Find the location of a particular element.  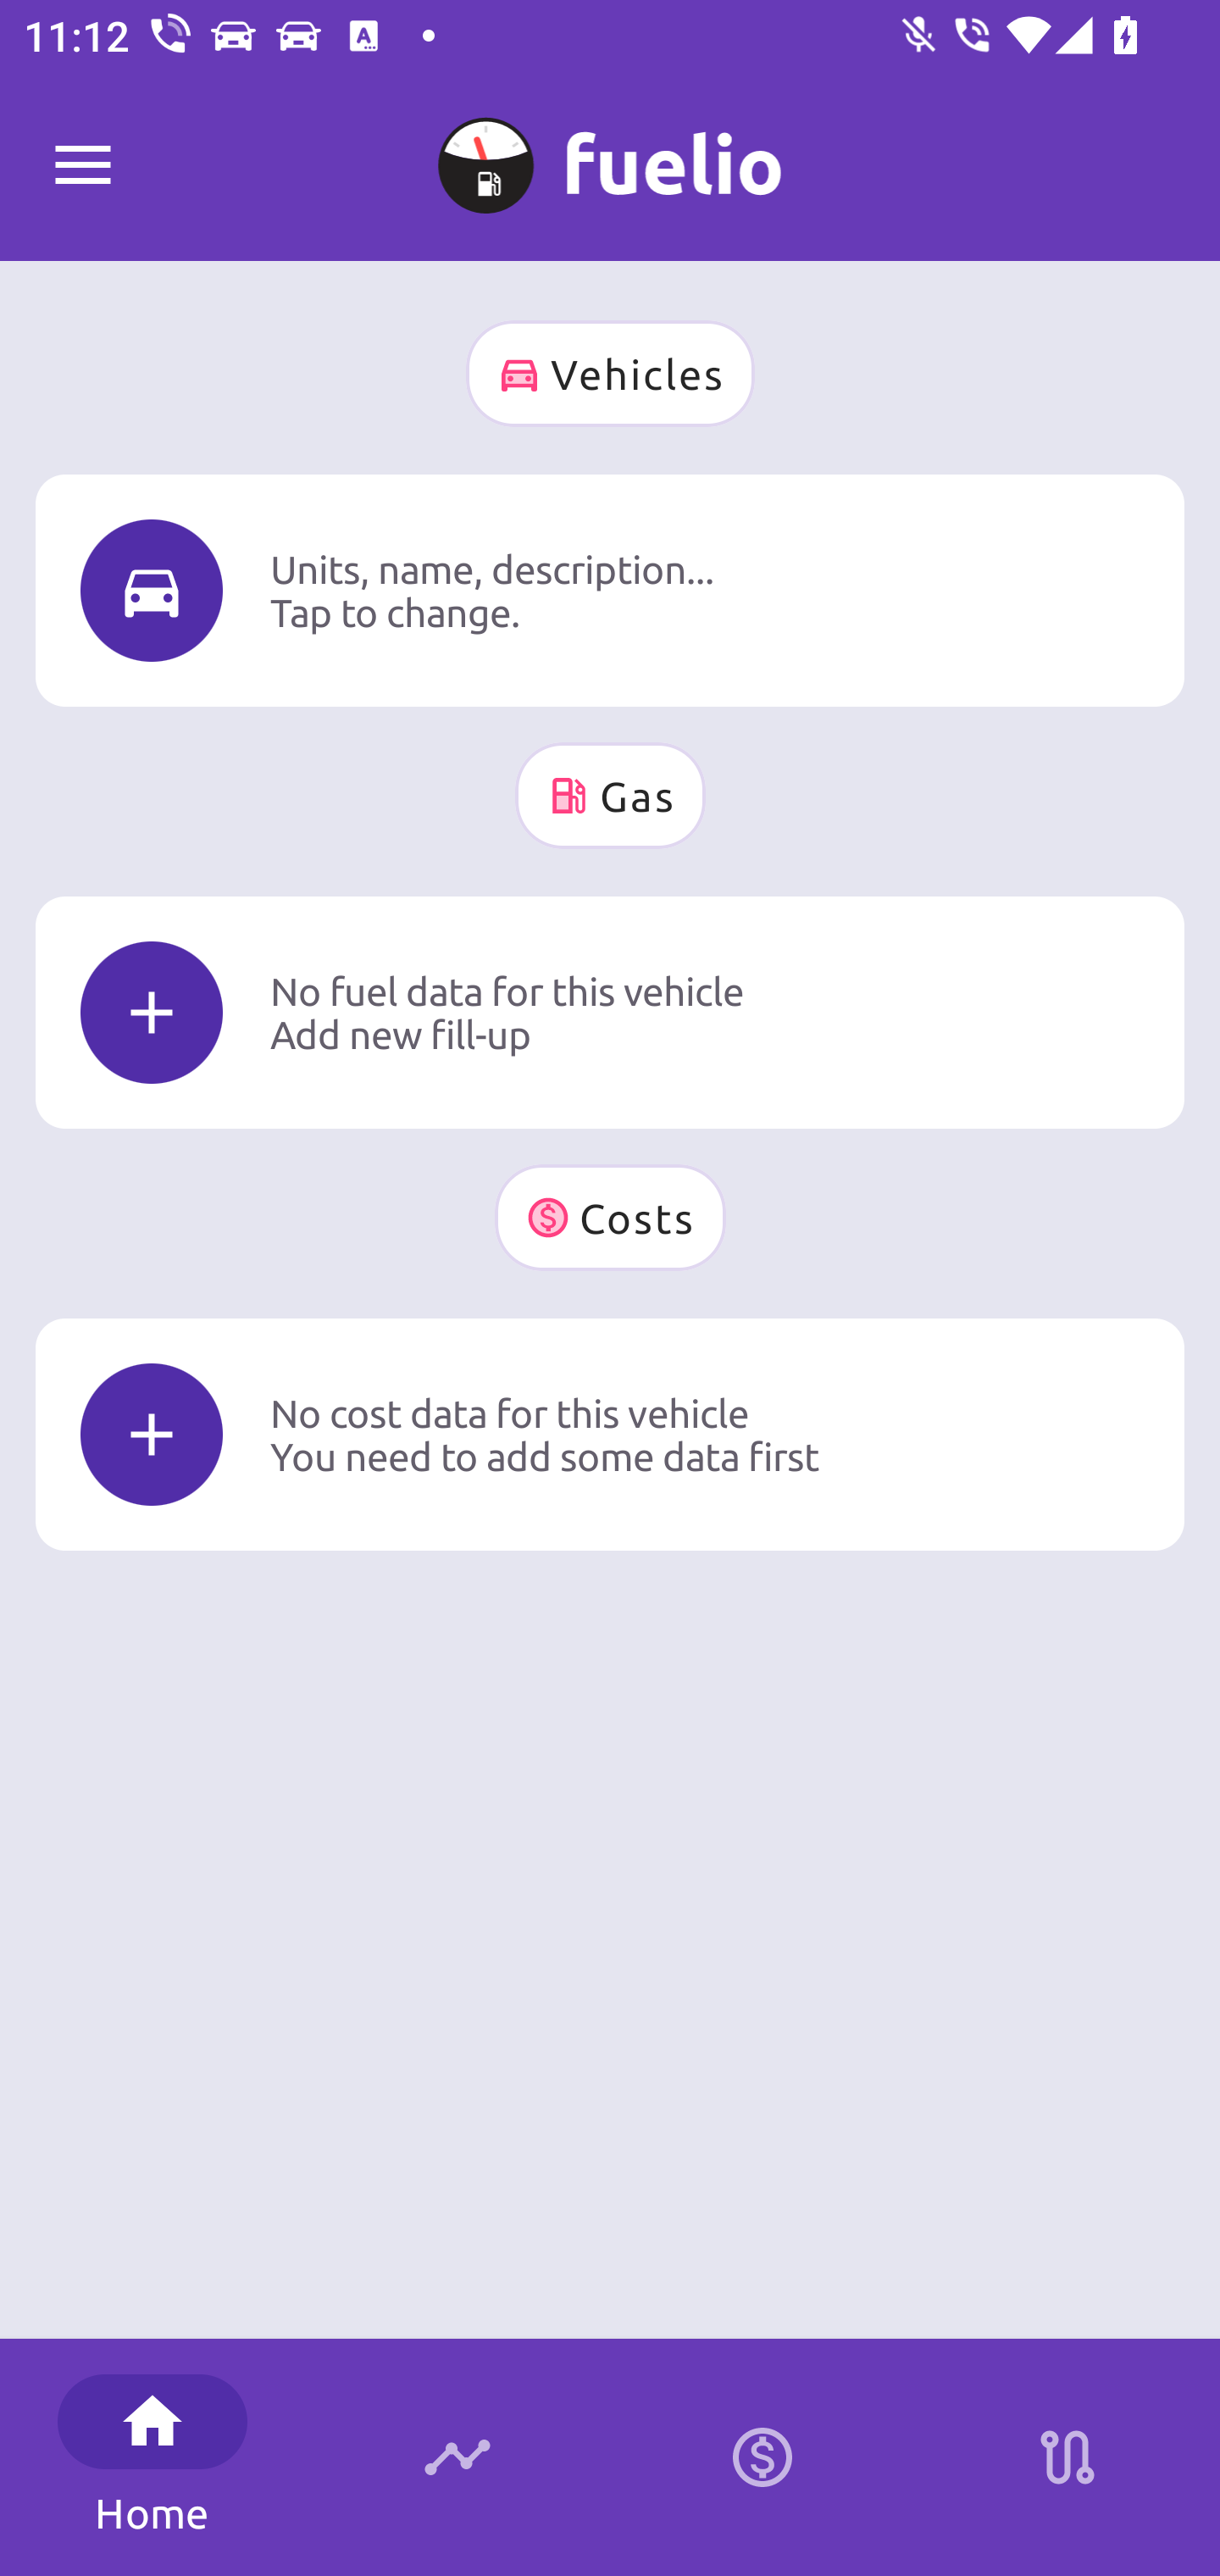

Icon is located at coordinates (152, 591).